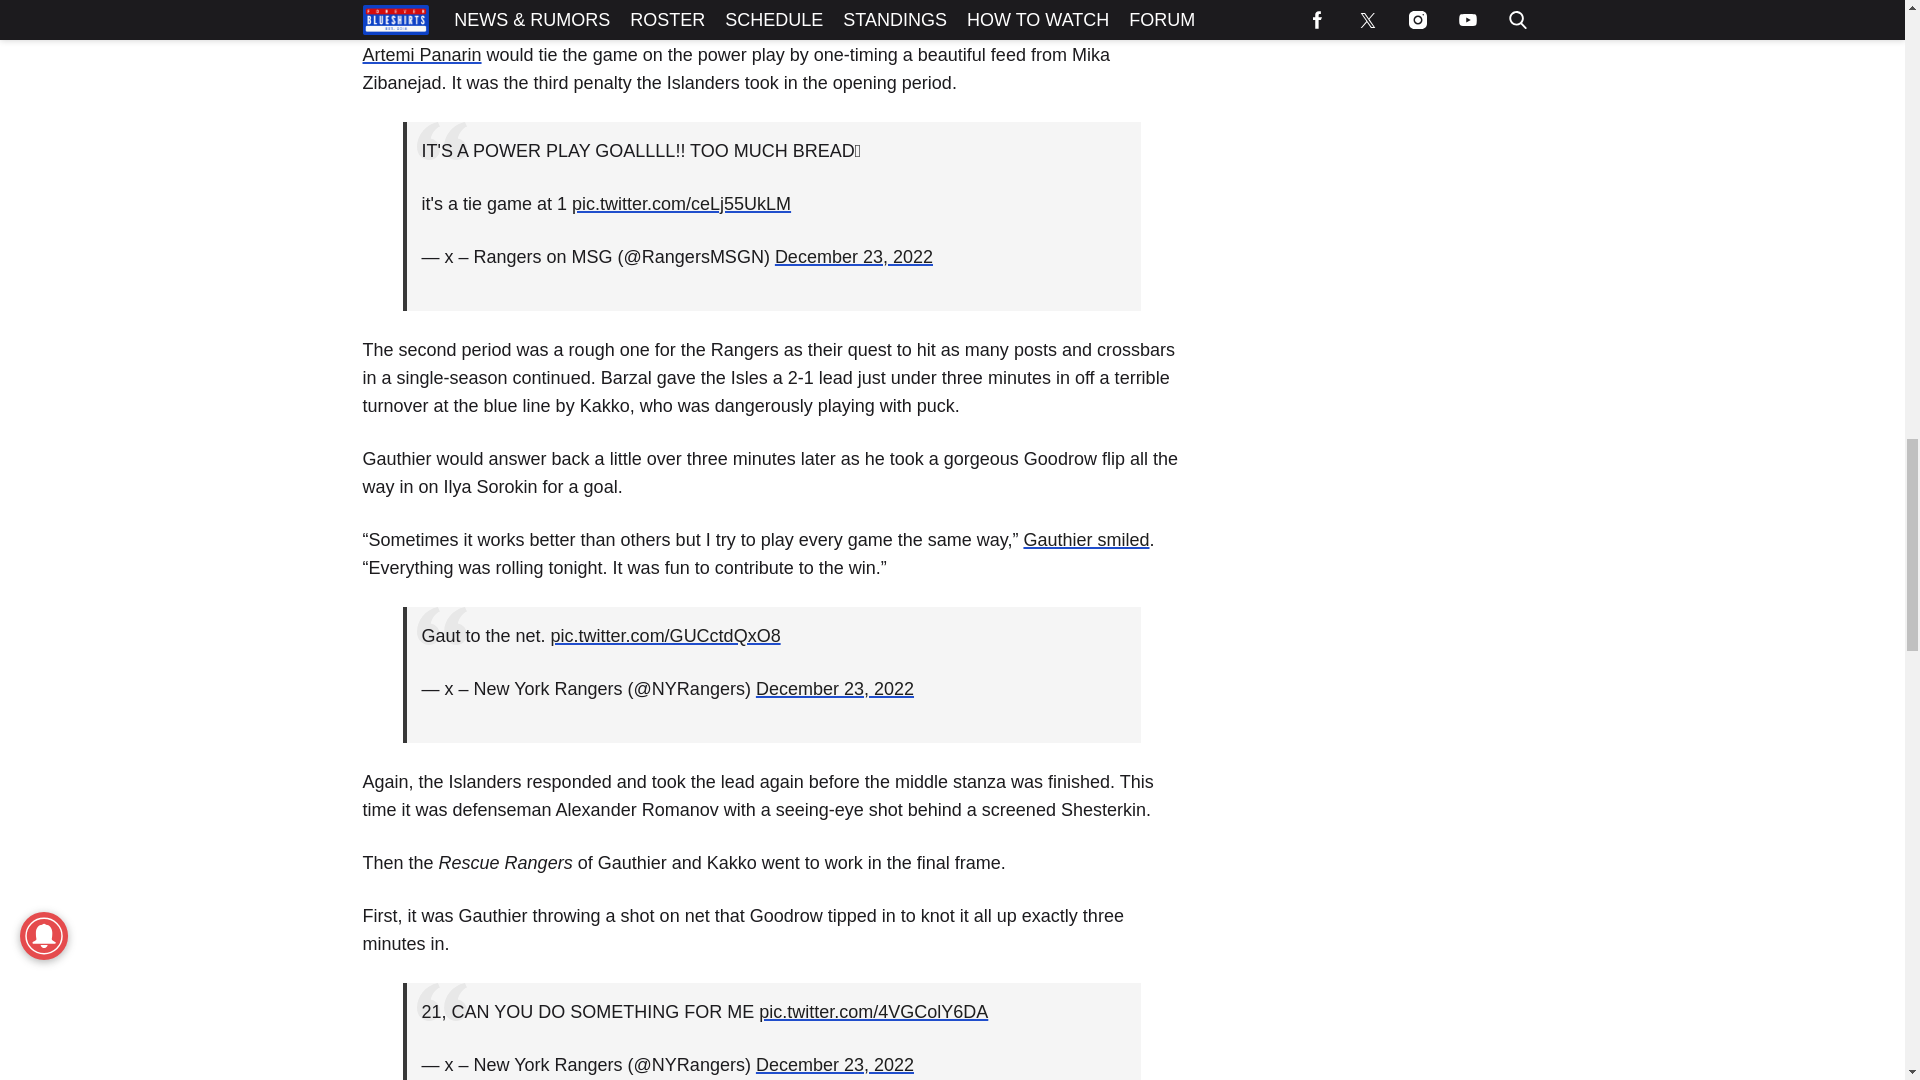 The height and width of the screenshot is (1080, 1920). I want to click on Gauthier smiled, so click(1086, 540).